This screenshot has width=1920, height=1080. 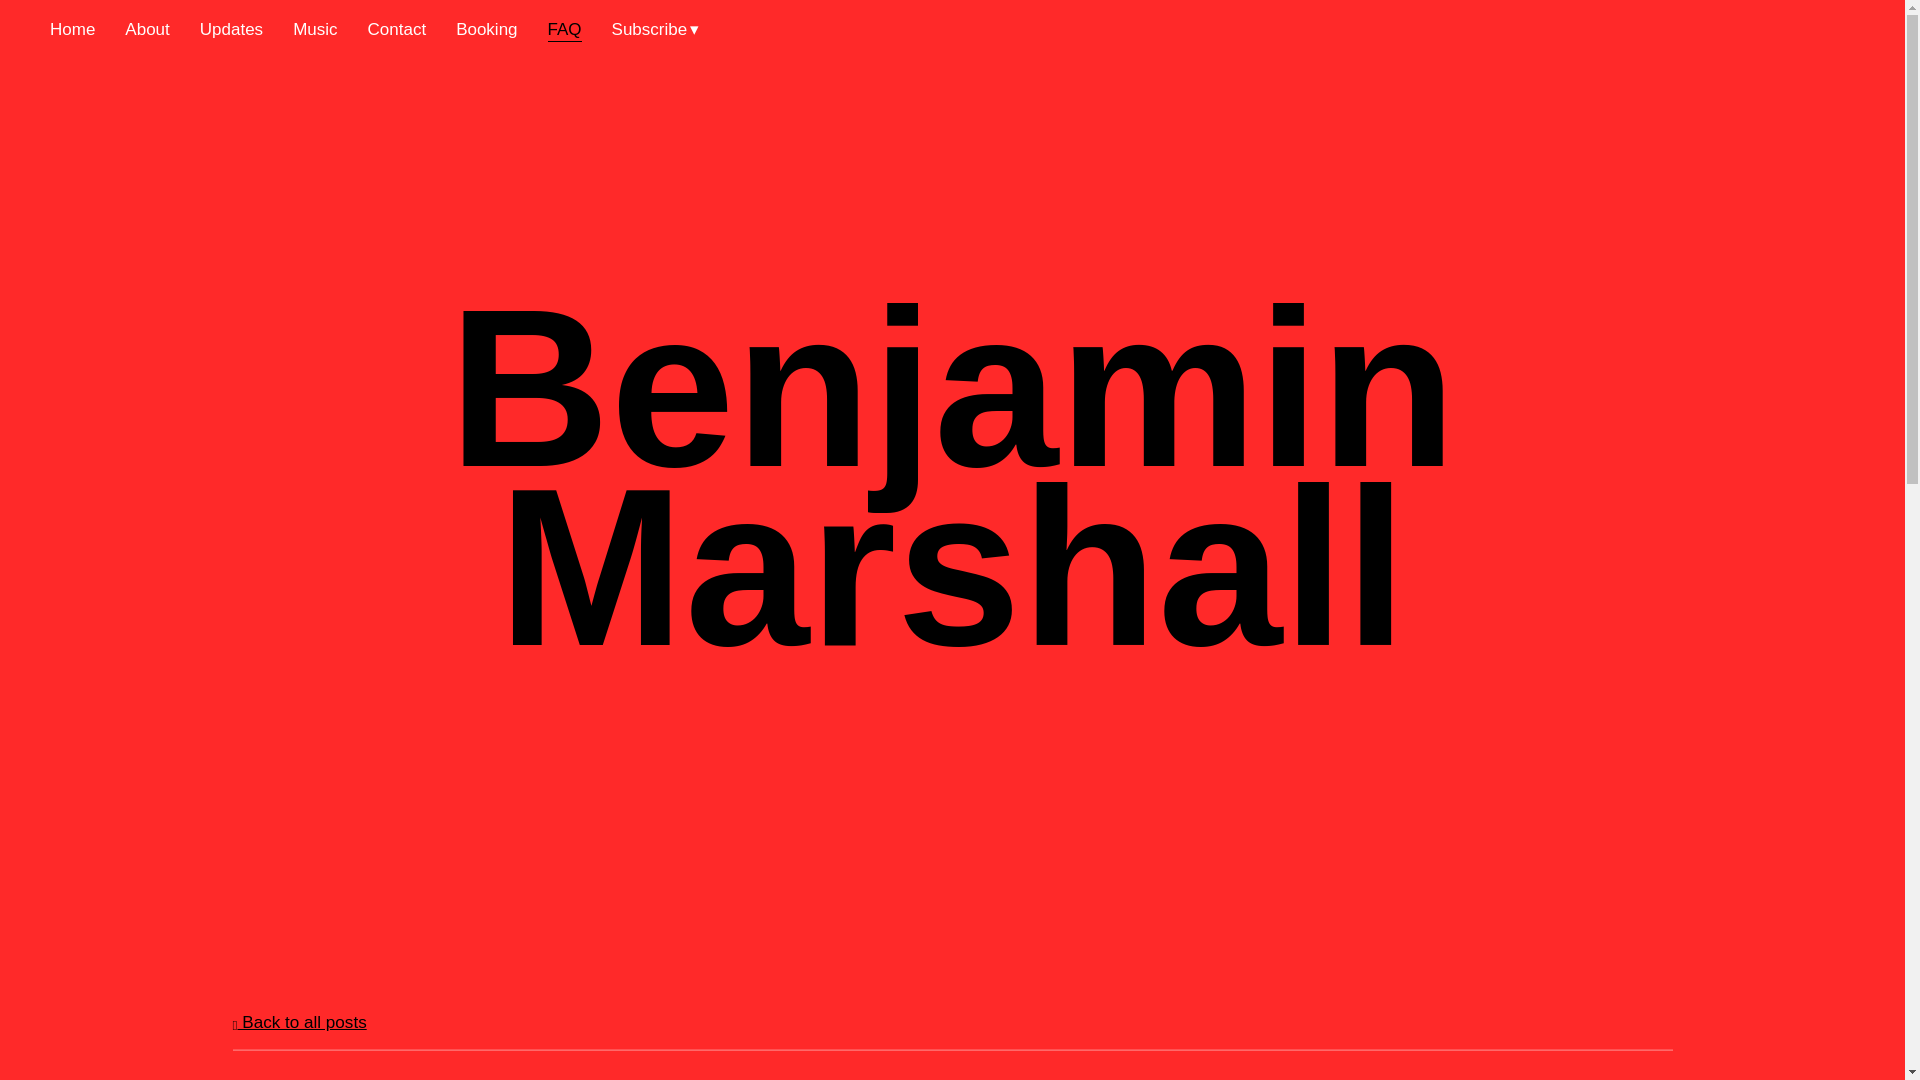 What do you see at coordinates (231, 30) in the screenshot?
I see `Updates` at bounding box center [231, 30].